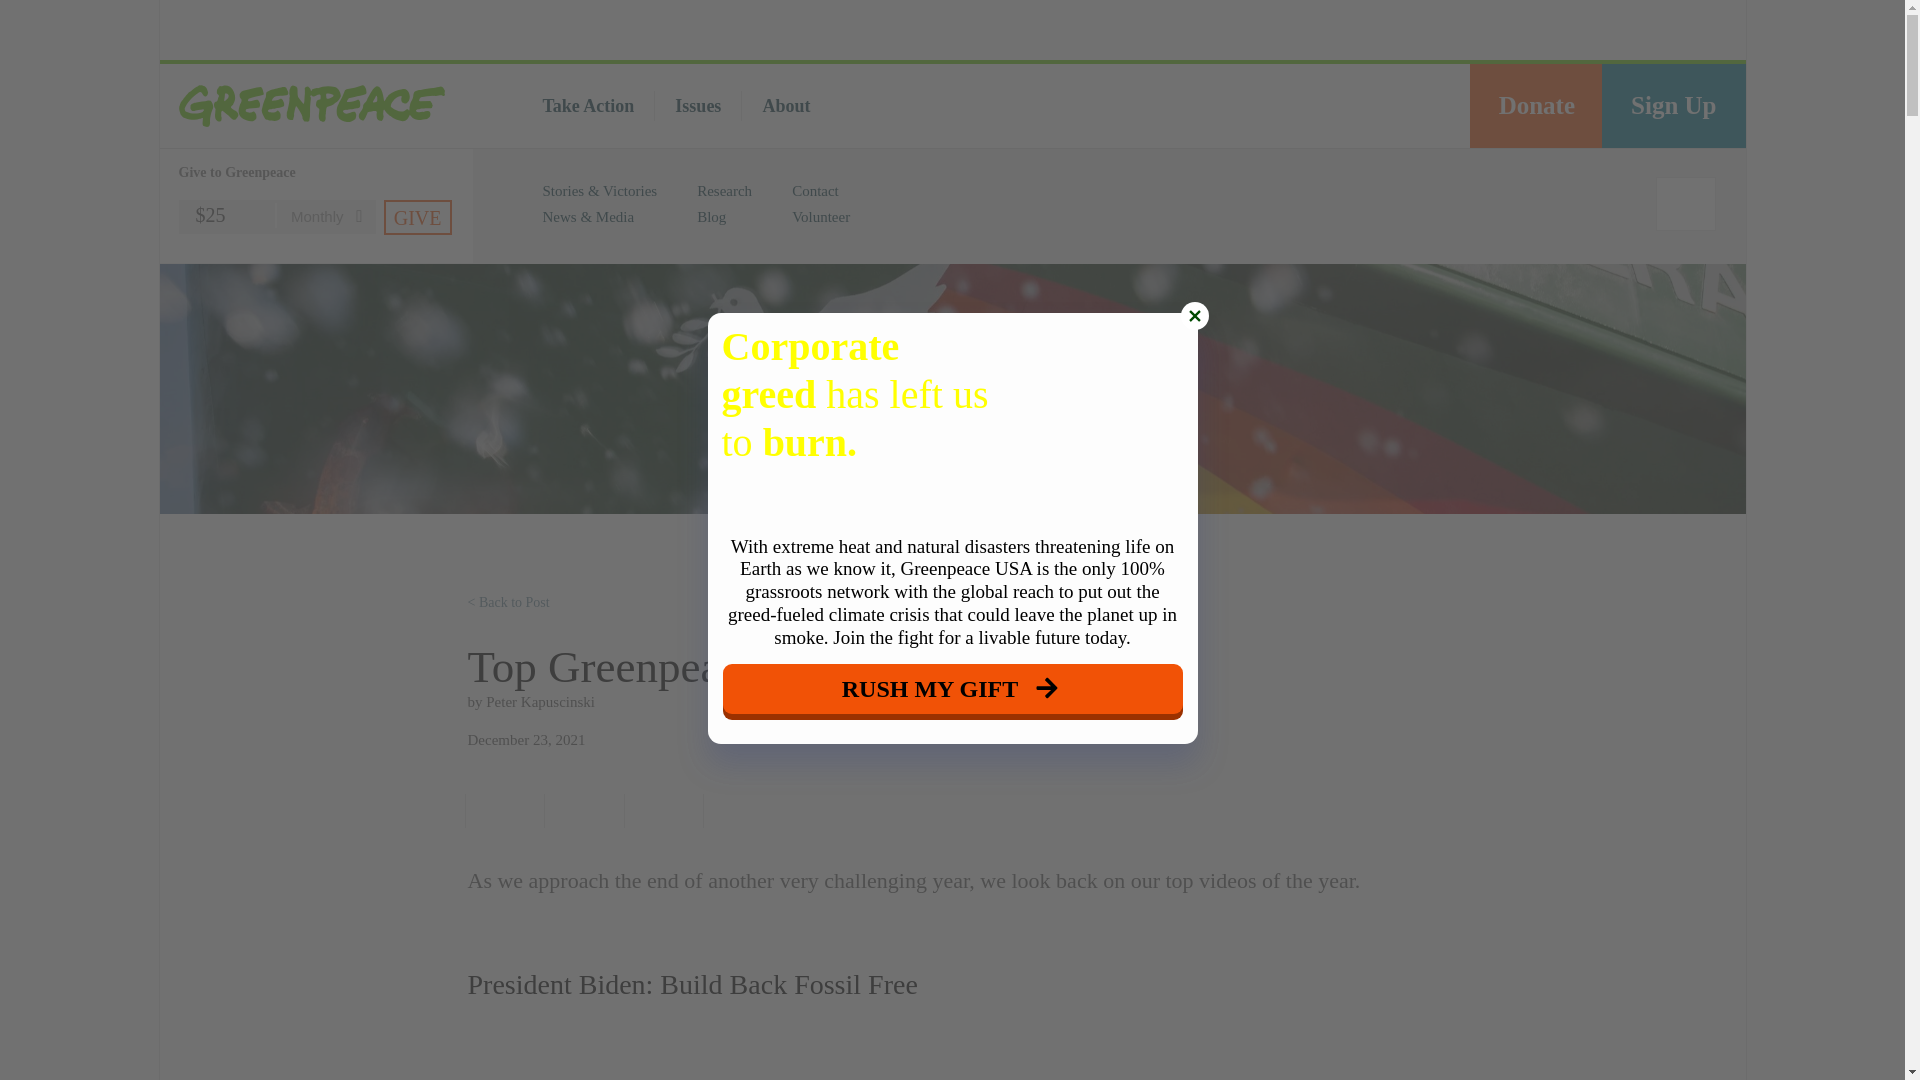  What do you see at coordinates (953, 1056) in the screenshot?
I see `President Biden: Build Back Fossil Free` at bounding box center [953, 1056].